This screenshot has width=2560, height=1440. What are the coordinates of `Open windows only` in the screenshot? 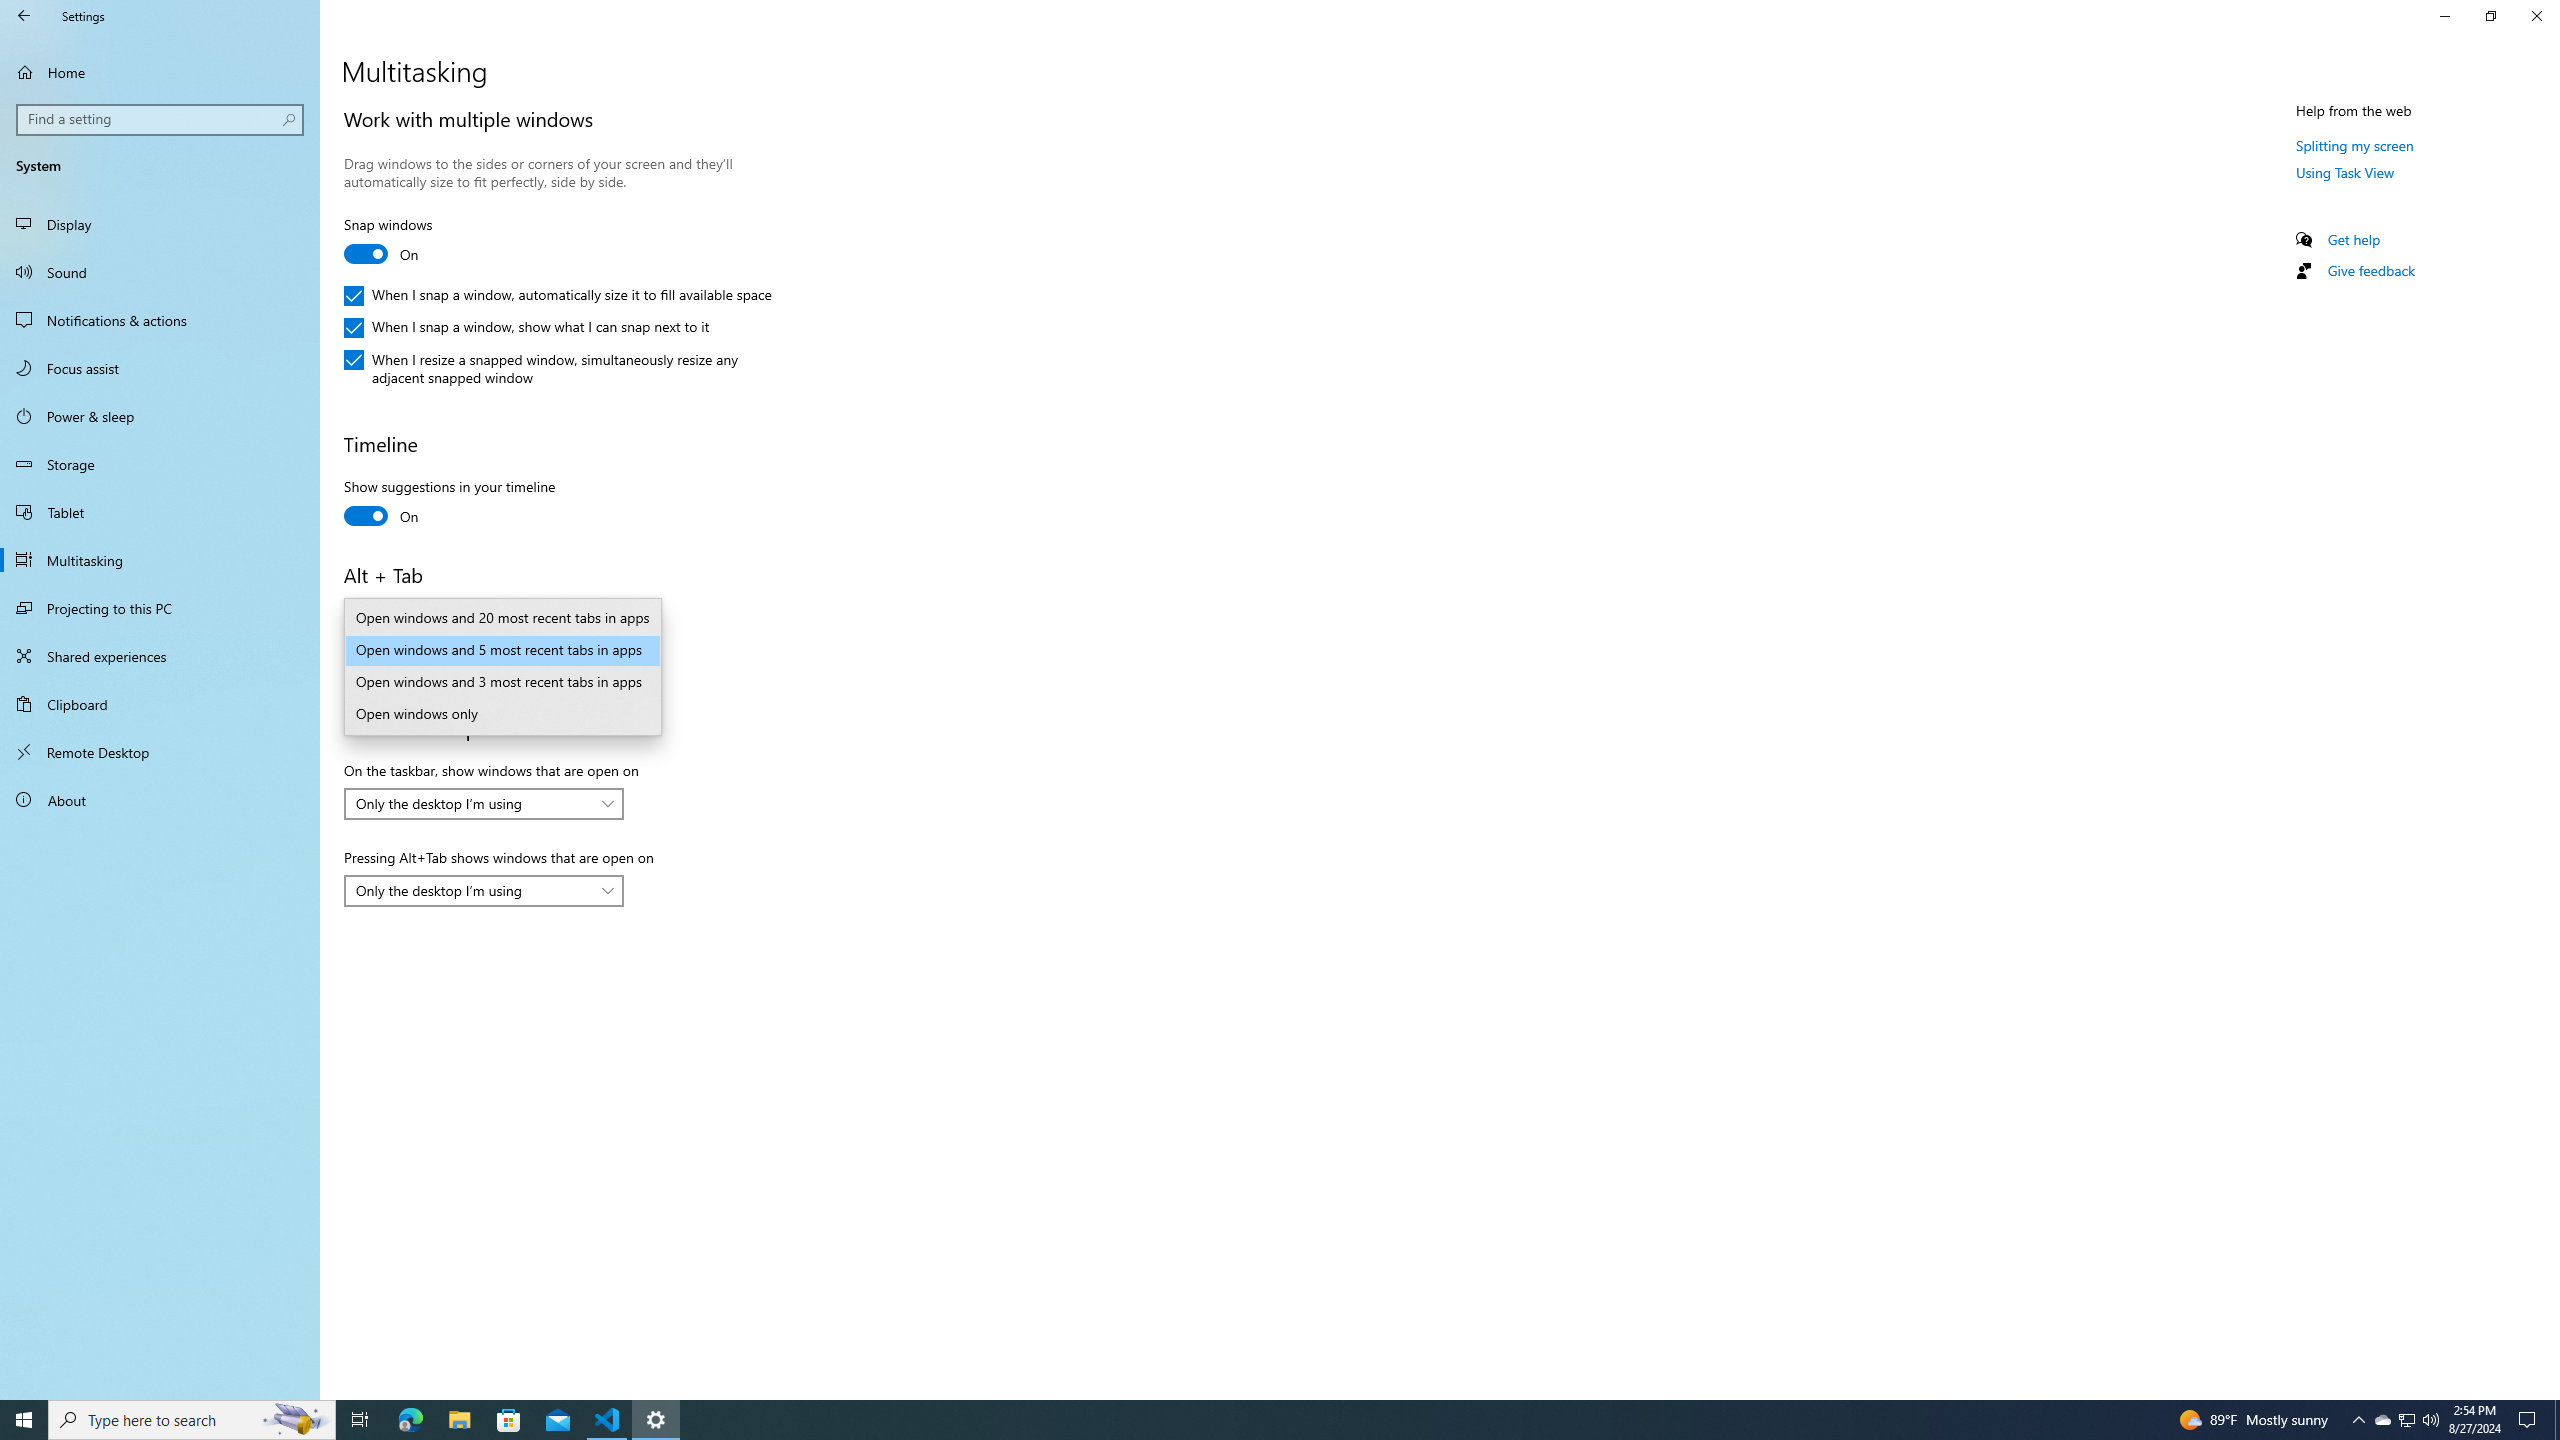 It's located at (502, 714).